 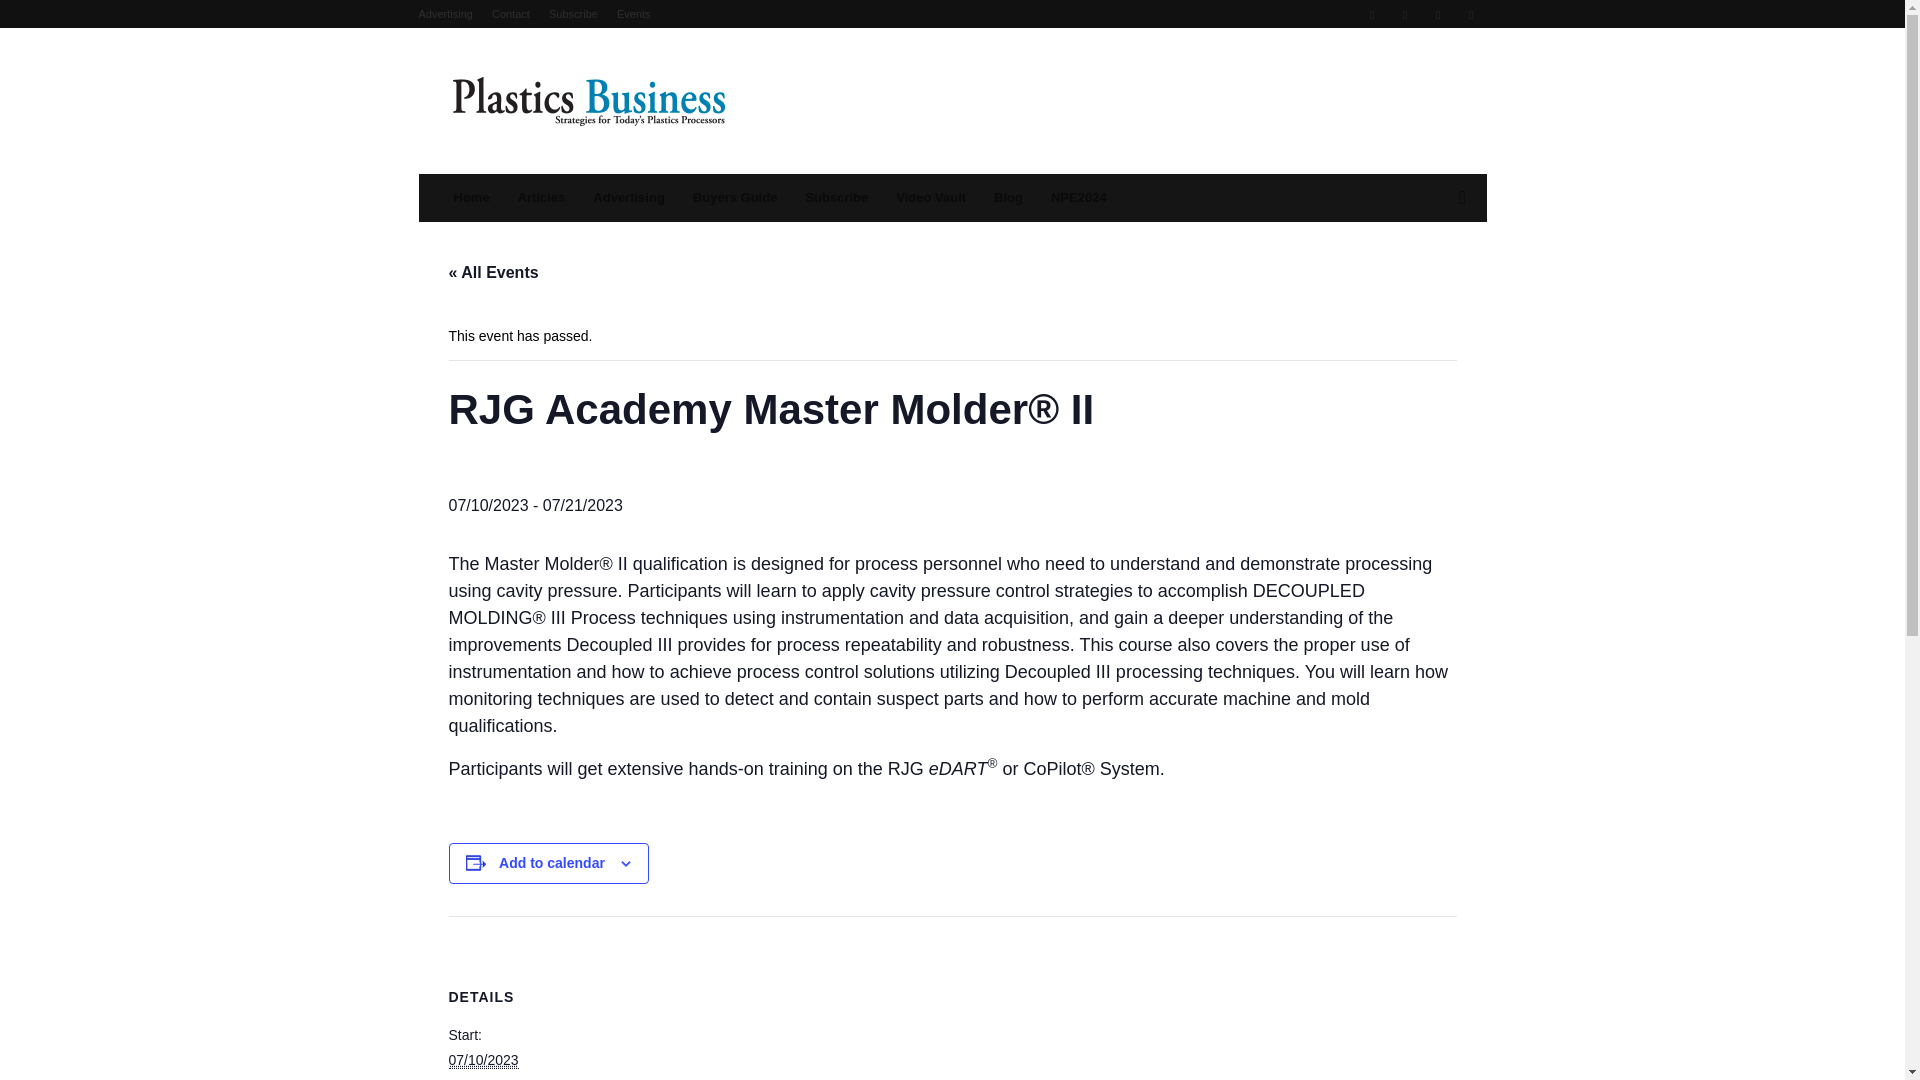 I want to click on Linkedin, so click(x=1405, y=14).